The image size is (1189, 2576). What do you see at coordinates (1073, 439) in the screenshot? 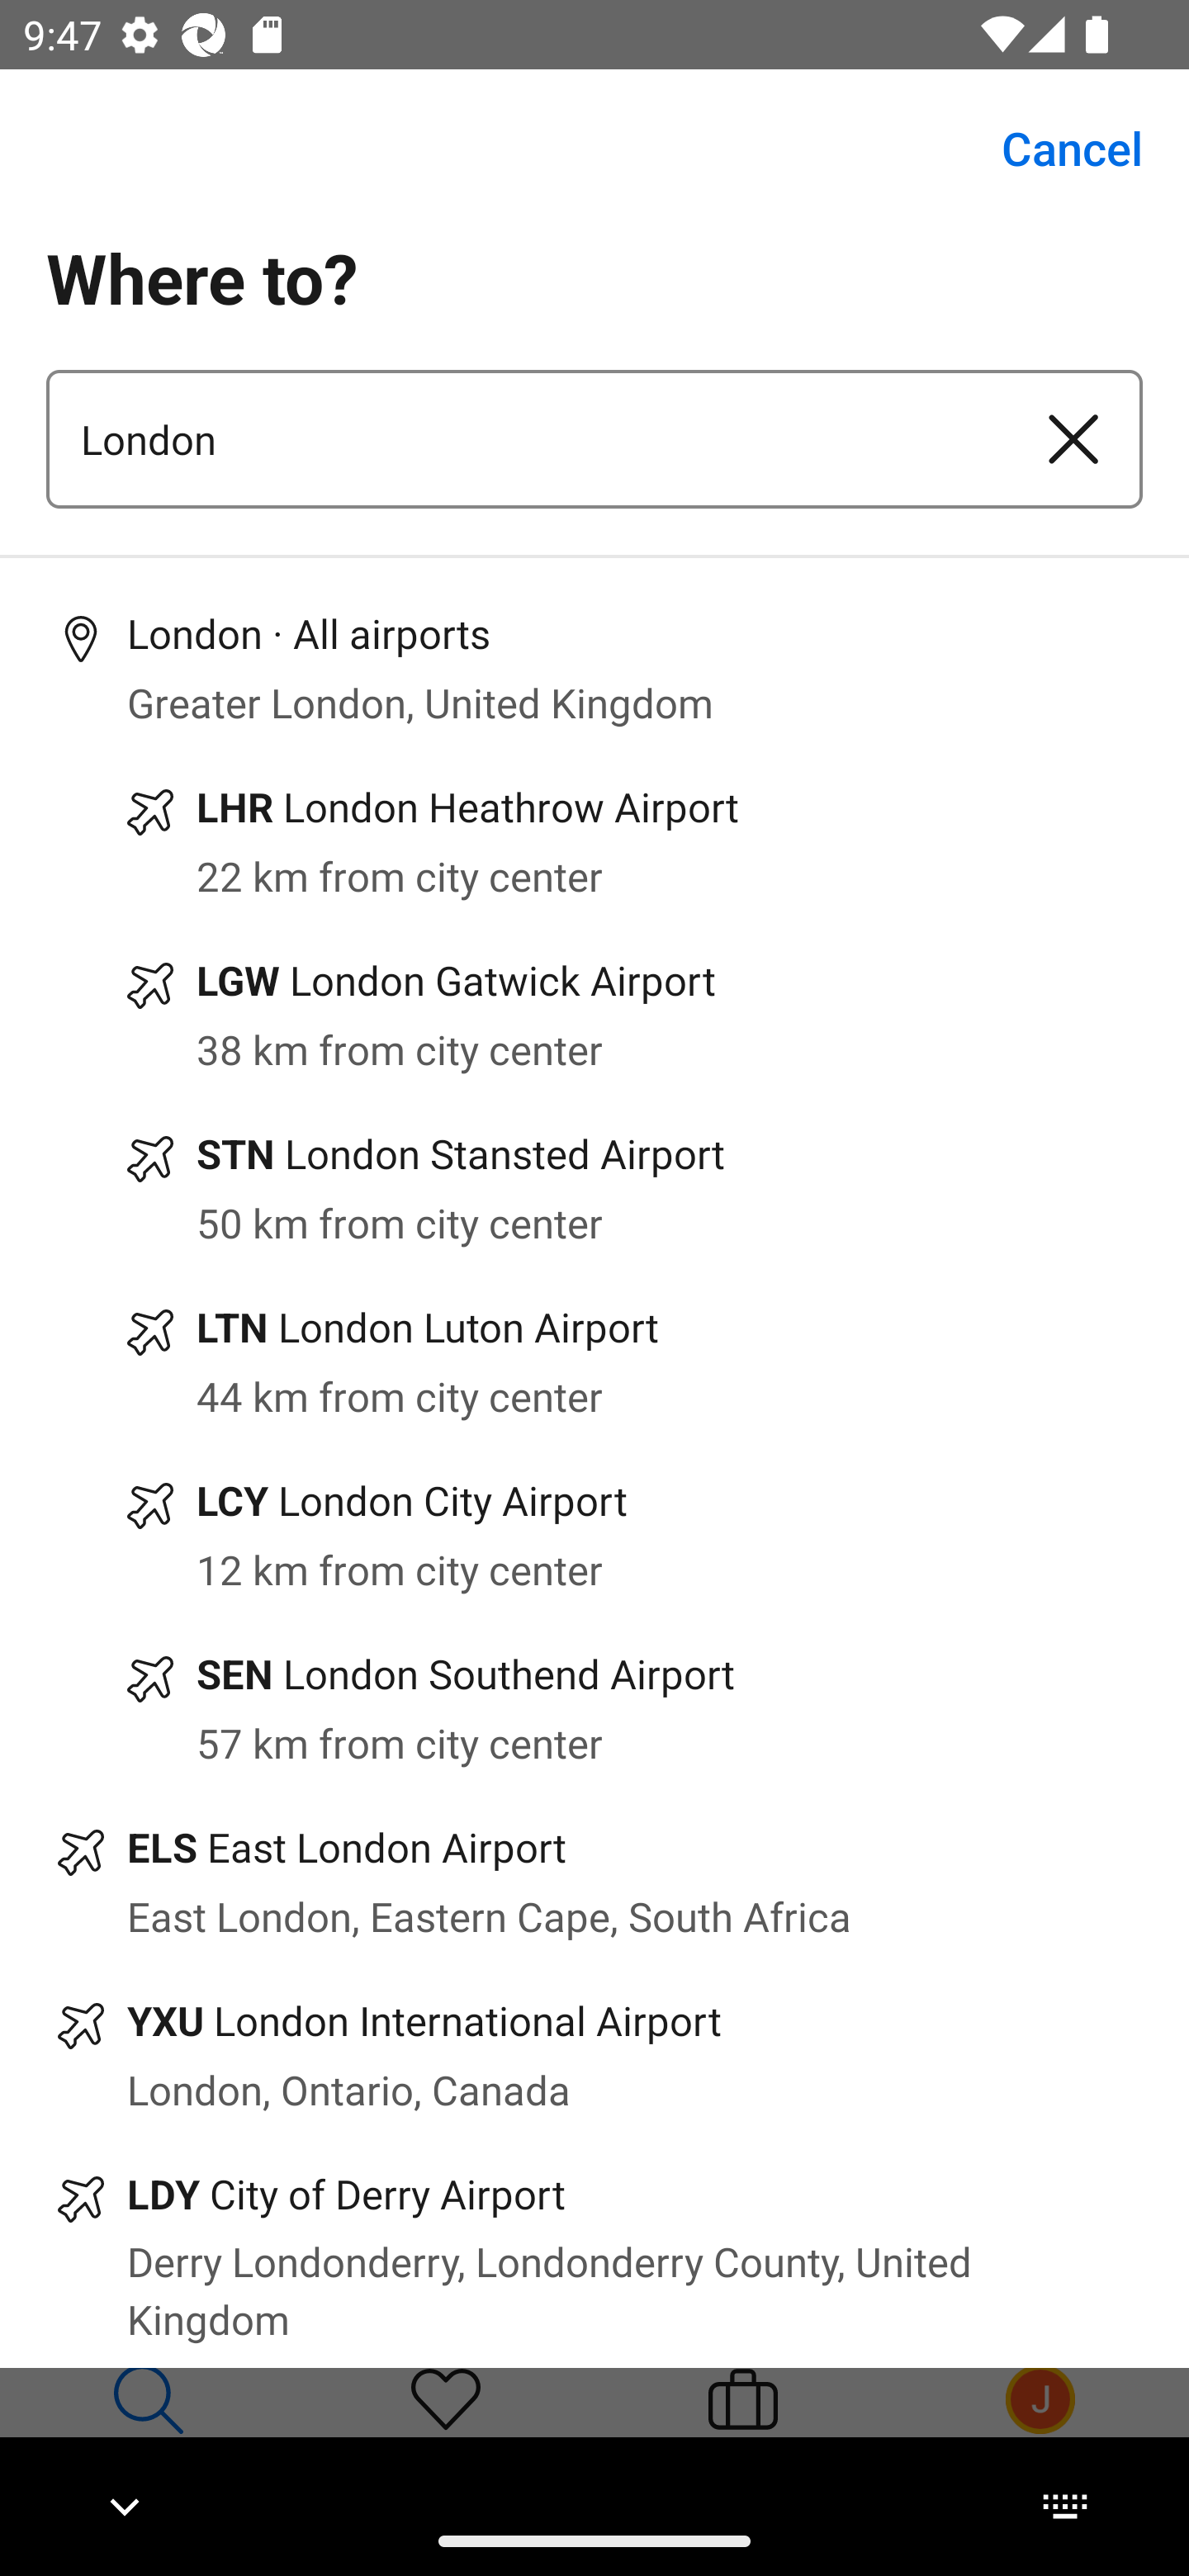
I see `Clear airport or city` at bounding box center [1073, 439].